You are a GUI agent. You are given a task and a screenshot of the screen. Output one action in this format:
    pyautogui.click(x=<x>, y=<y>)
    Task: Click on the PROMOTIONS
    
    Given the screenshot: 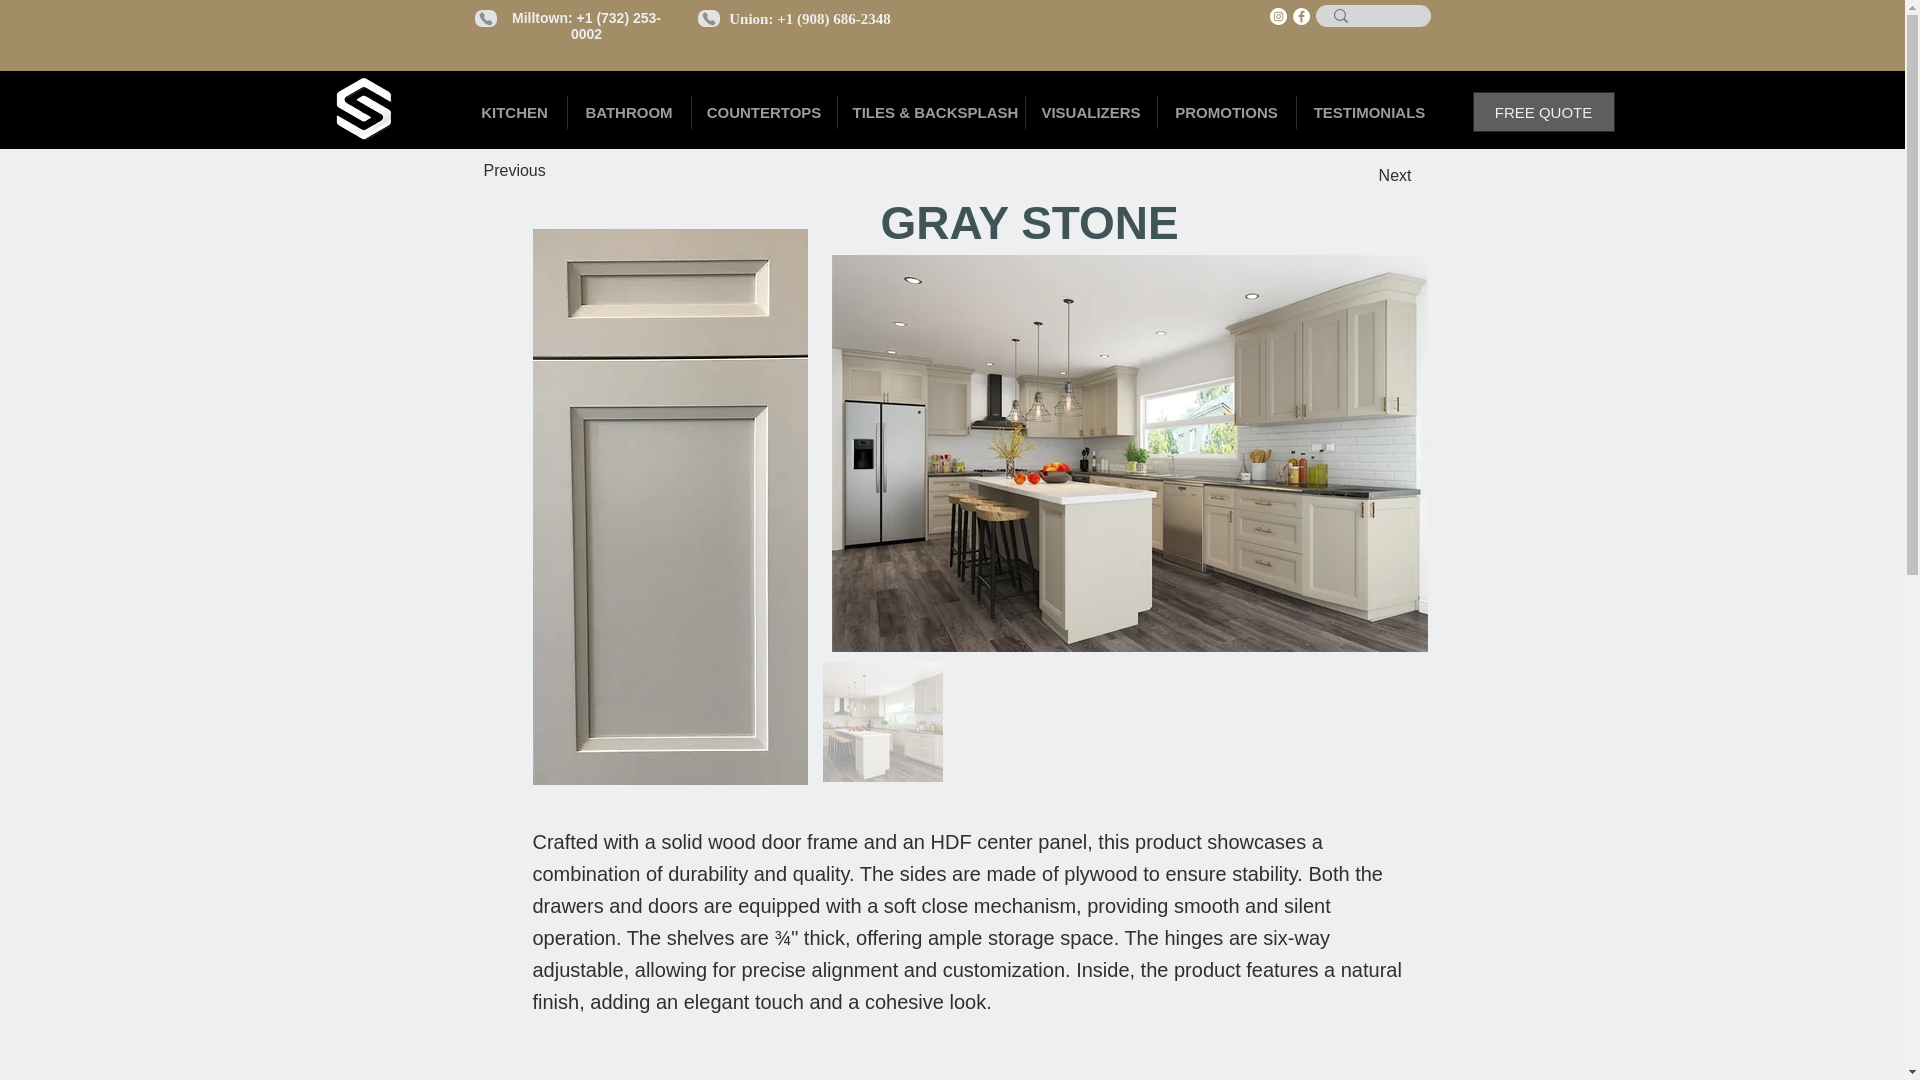 What is the action you would take?
    pyautogui.click(x=1226, y=112)
    